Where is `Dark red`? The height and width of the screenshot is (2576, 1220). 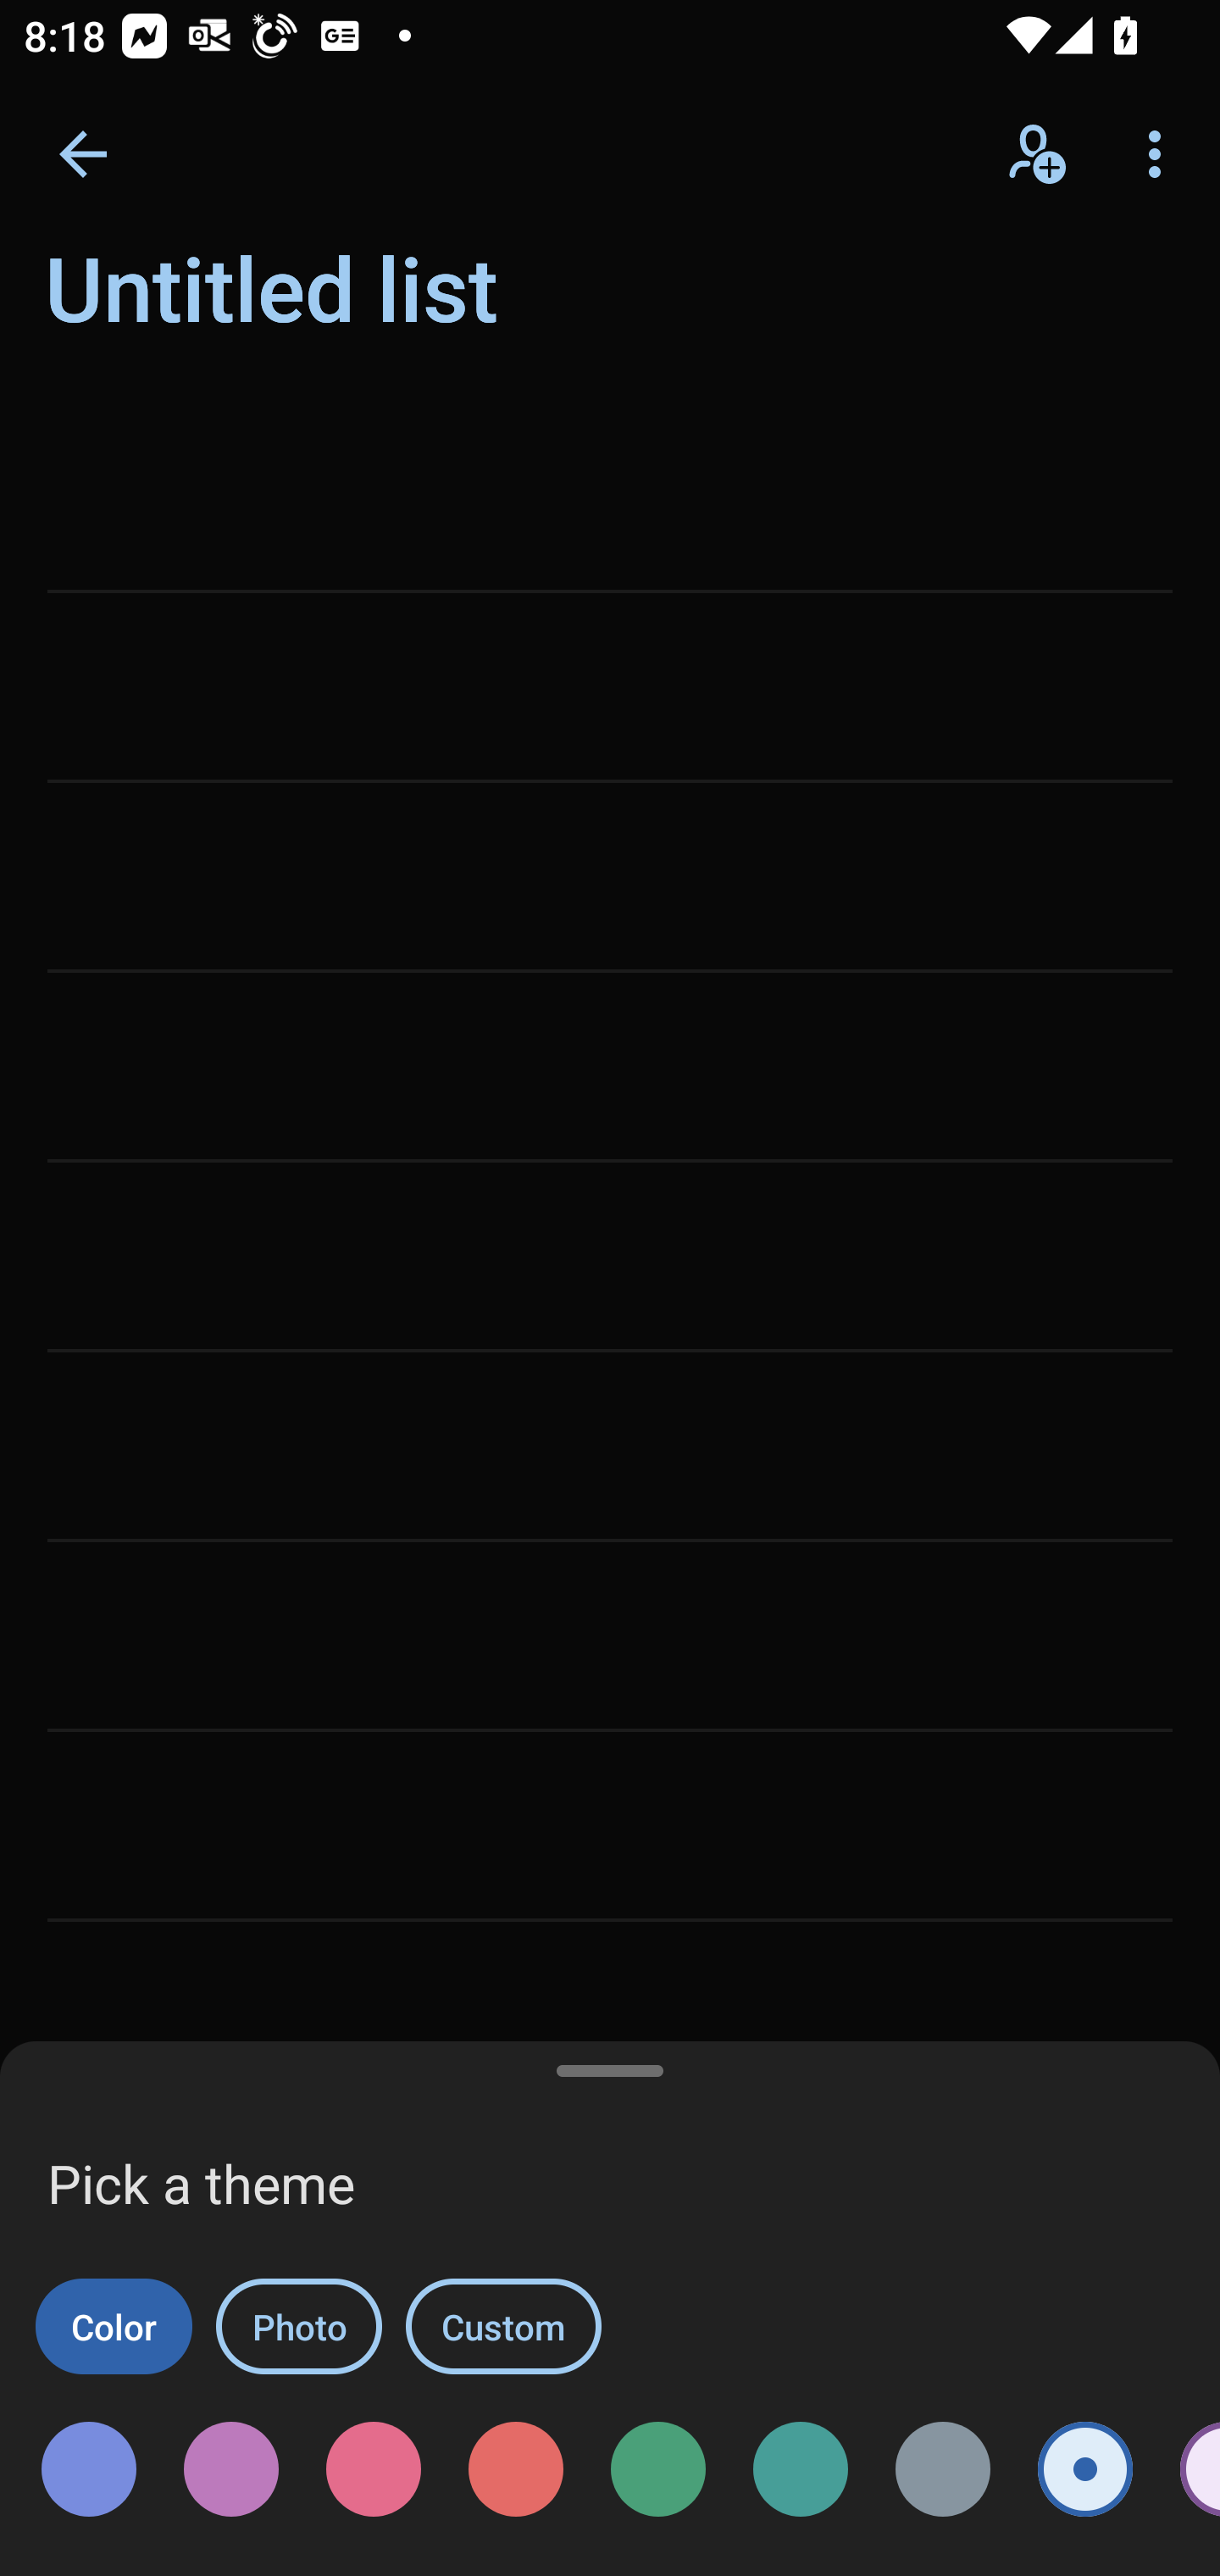 Dark red is located at coordinates (515, 2469).